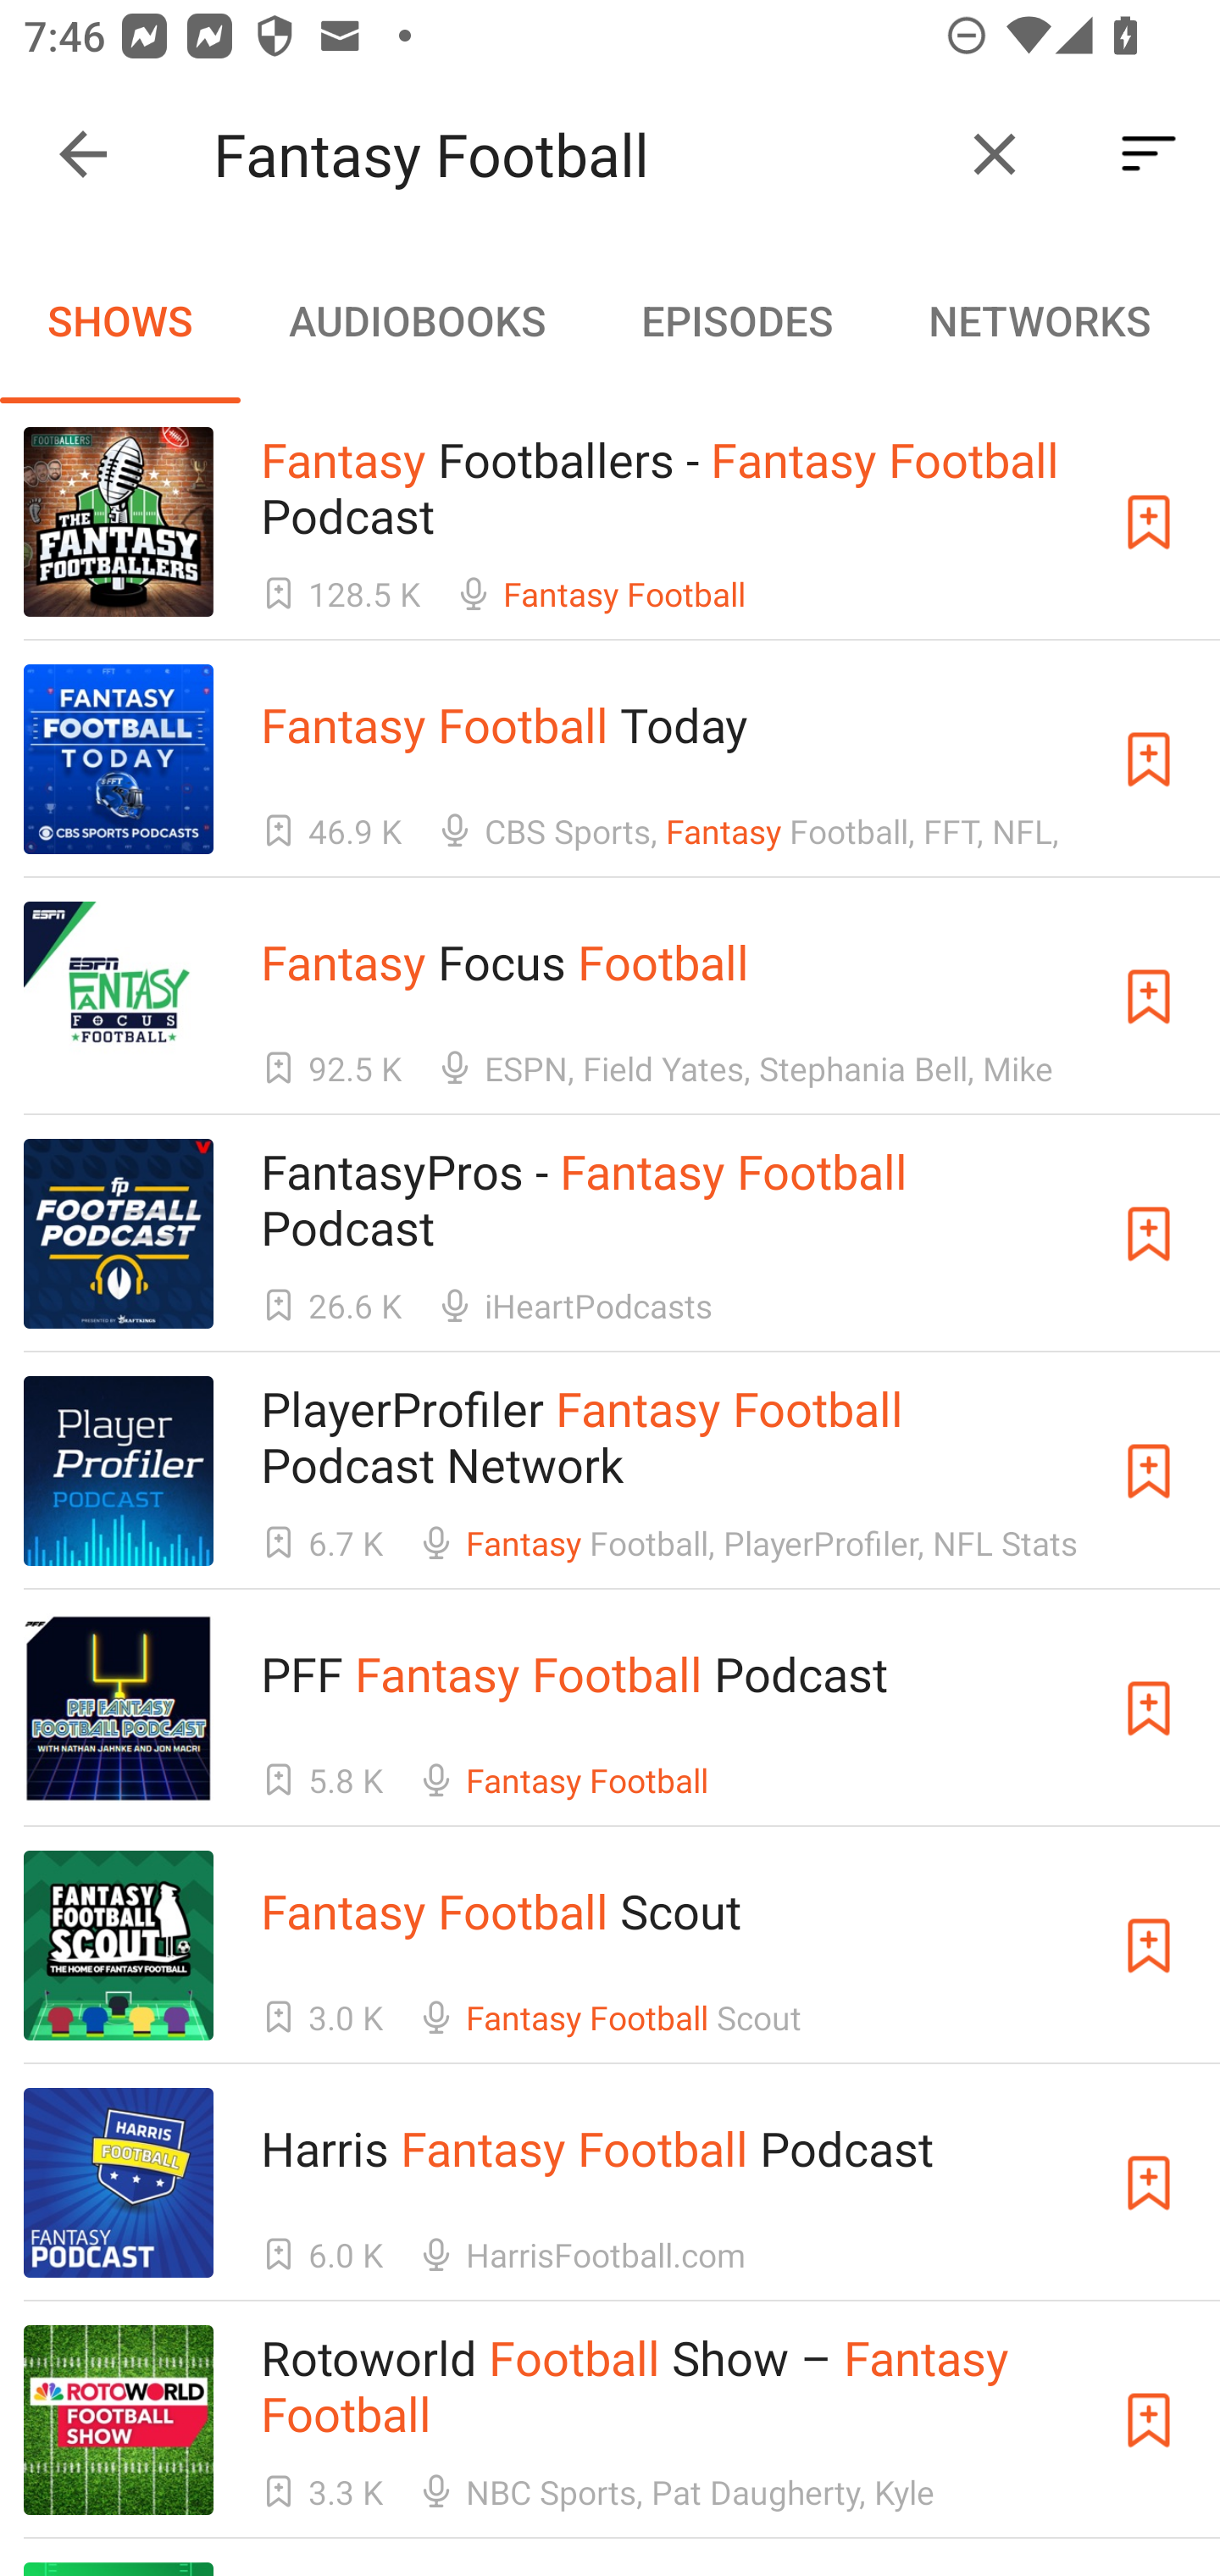  What do you see at coordinates (1149, 759) in the screenshot?
I see `Subscribe` at bounding box center [1149, 759].